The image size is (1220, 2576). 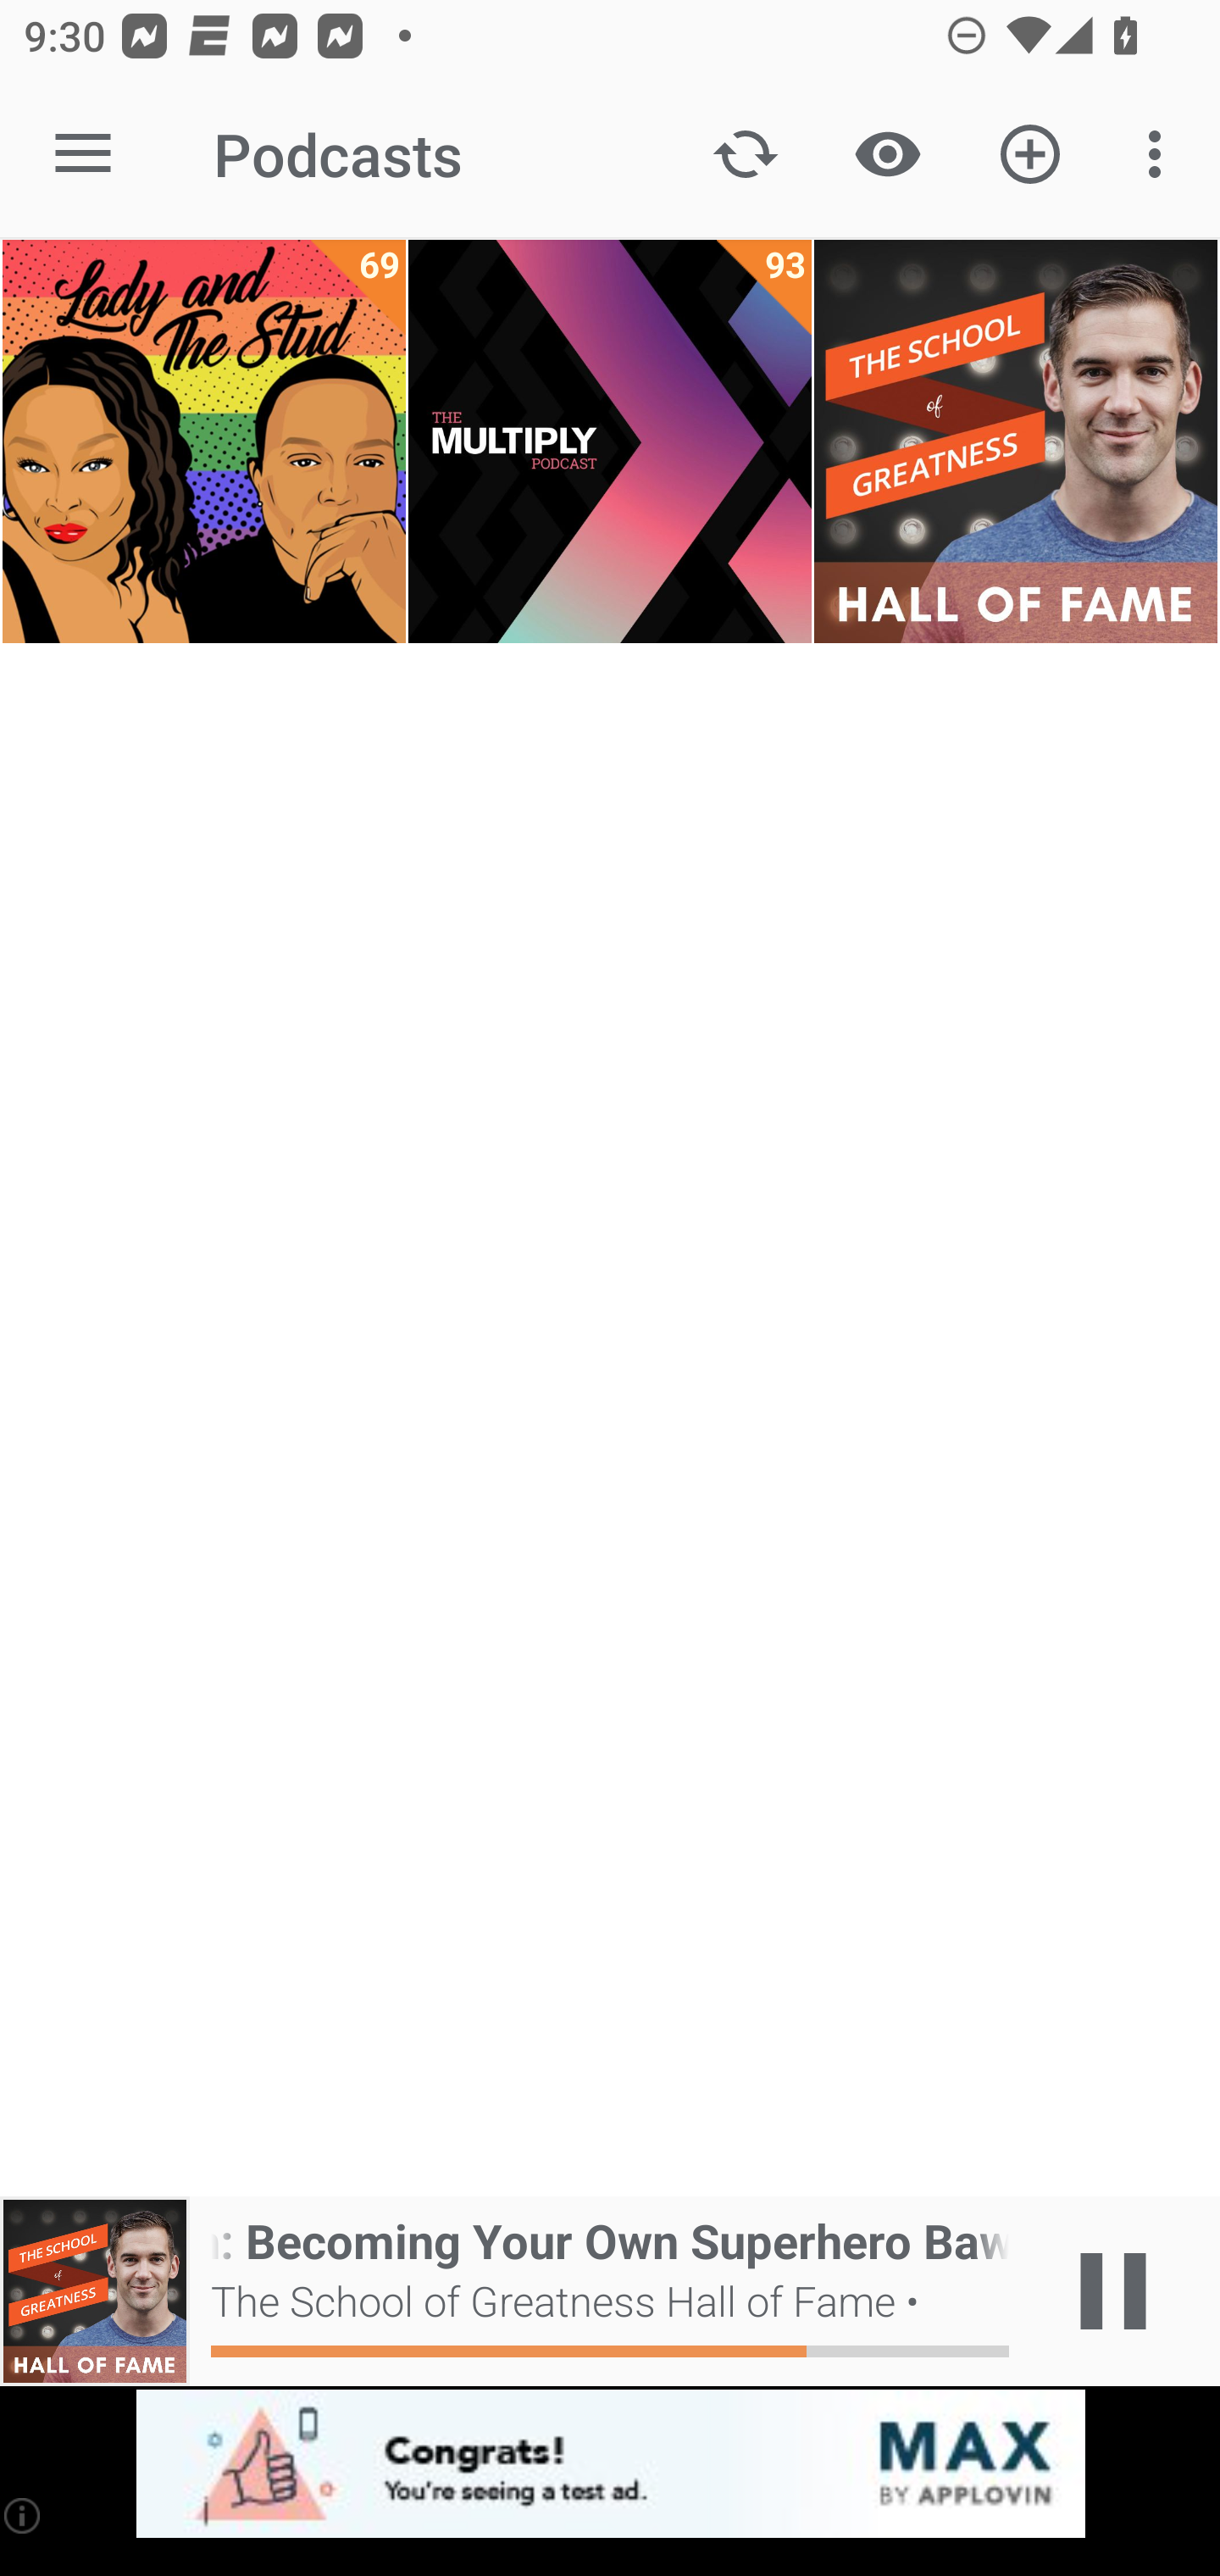 What do you see at coordinates (1030, 154) in the screenshot?
I see `Add new Podcast` at bounding box center [1030, 154].